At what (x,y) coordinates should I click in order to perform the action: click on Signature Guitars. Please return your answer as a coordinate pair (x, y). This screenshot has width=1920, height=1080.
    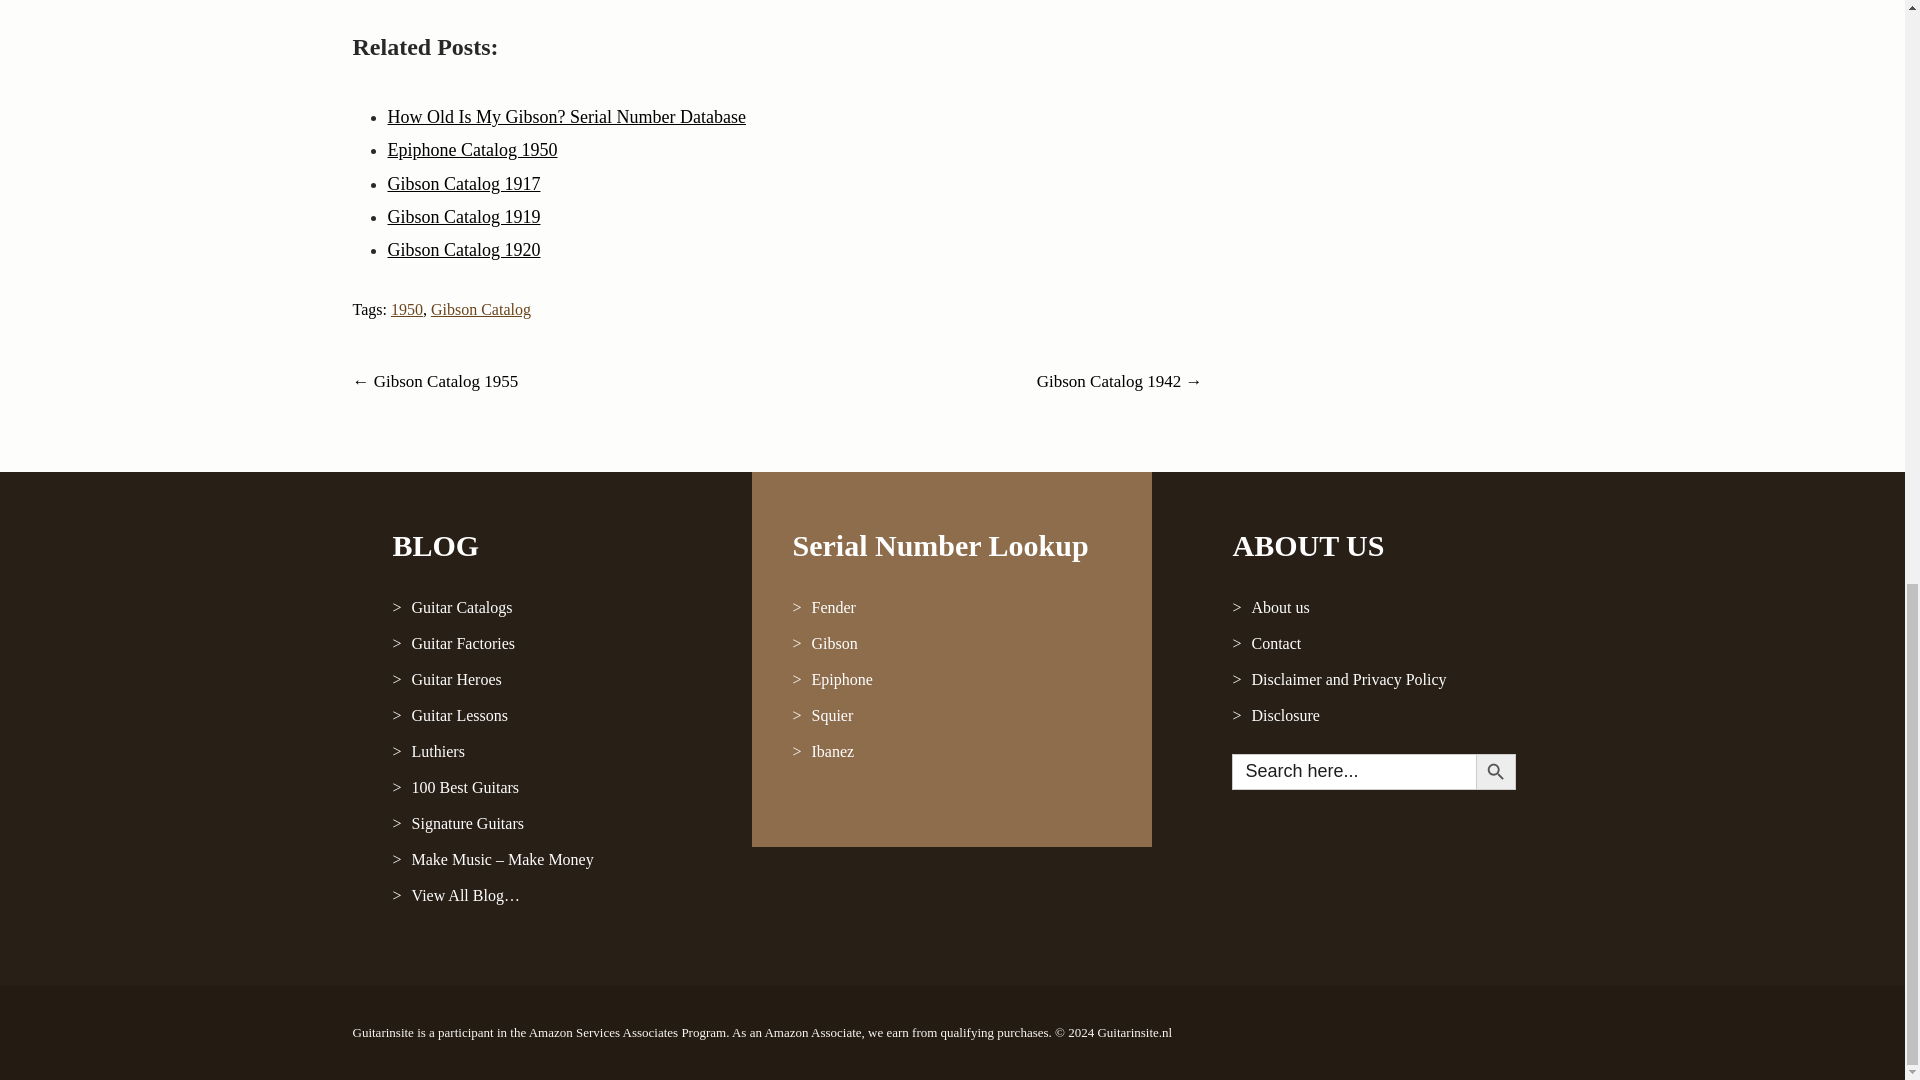
    Looking at the image, I should click on (552, 824).